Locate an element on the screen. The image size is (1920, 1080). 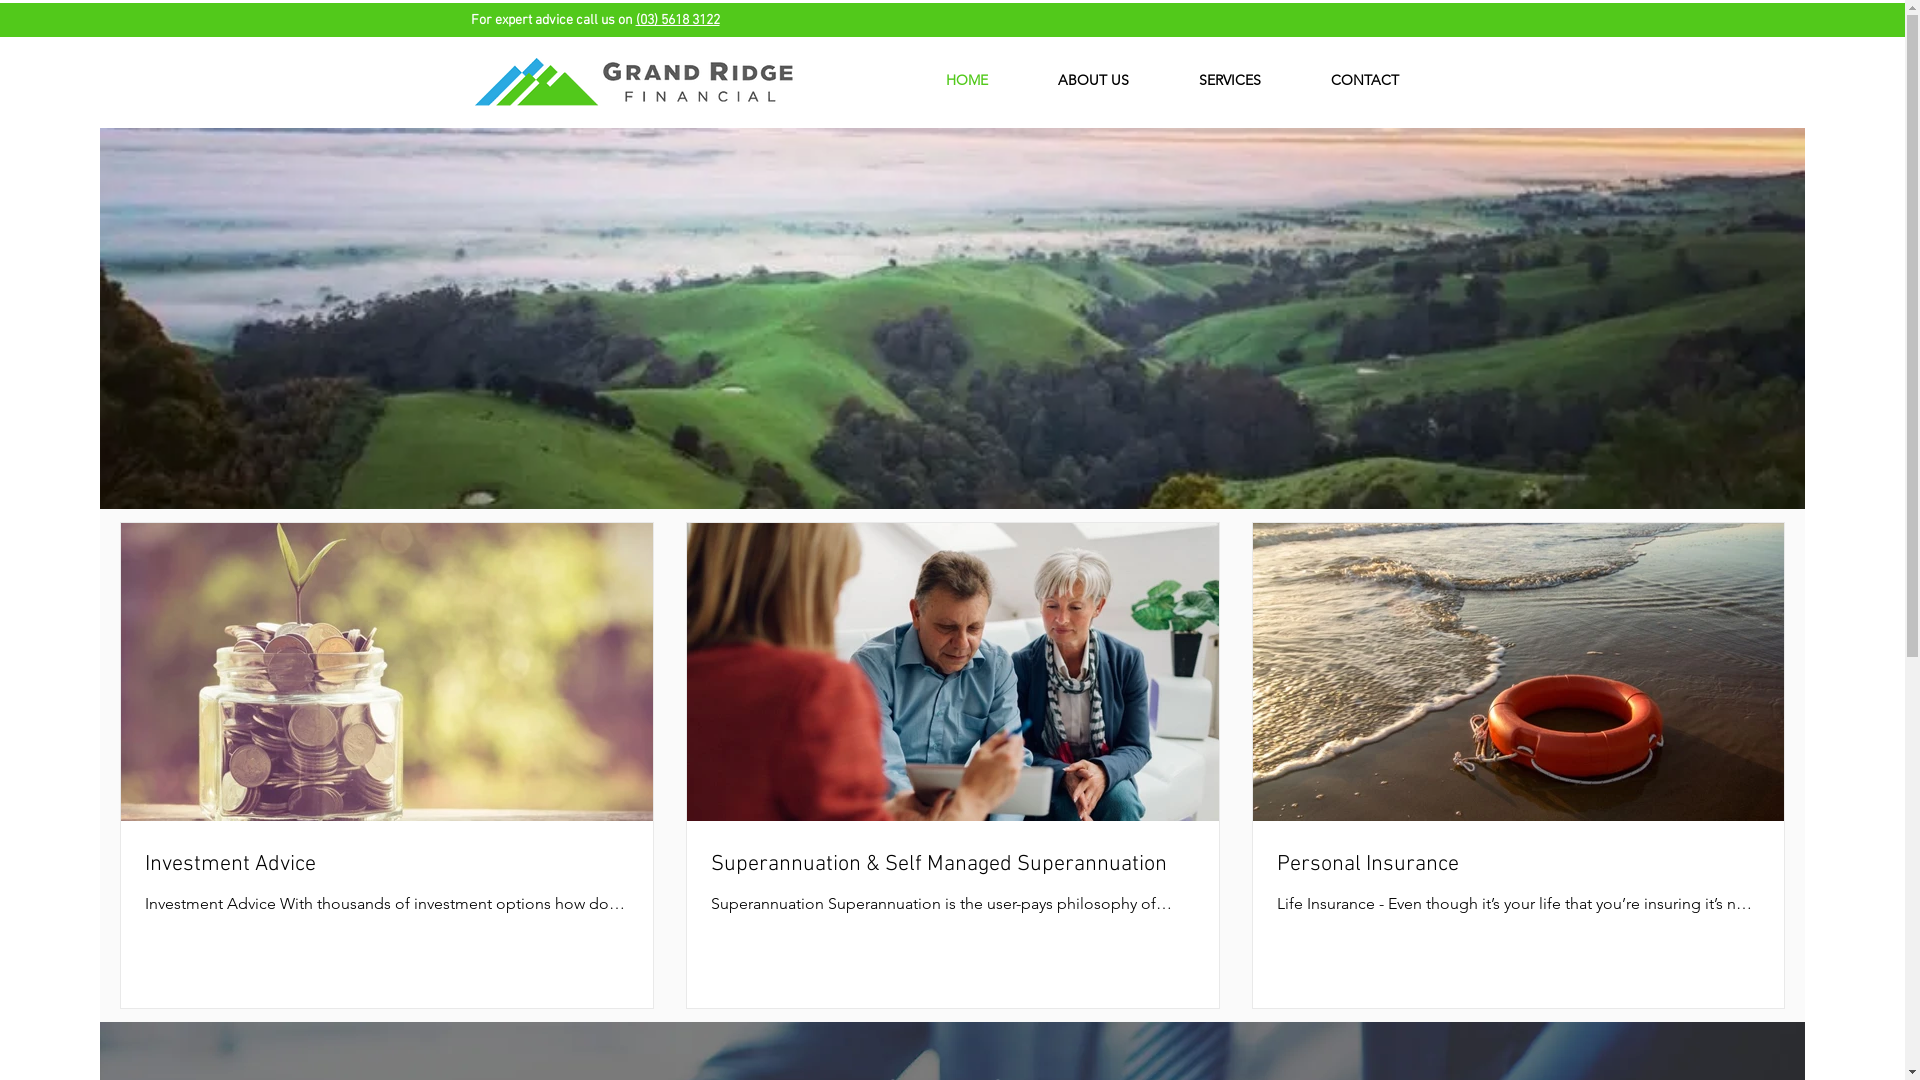
Personal Insurance is located at coordinates (1518, 866).